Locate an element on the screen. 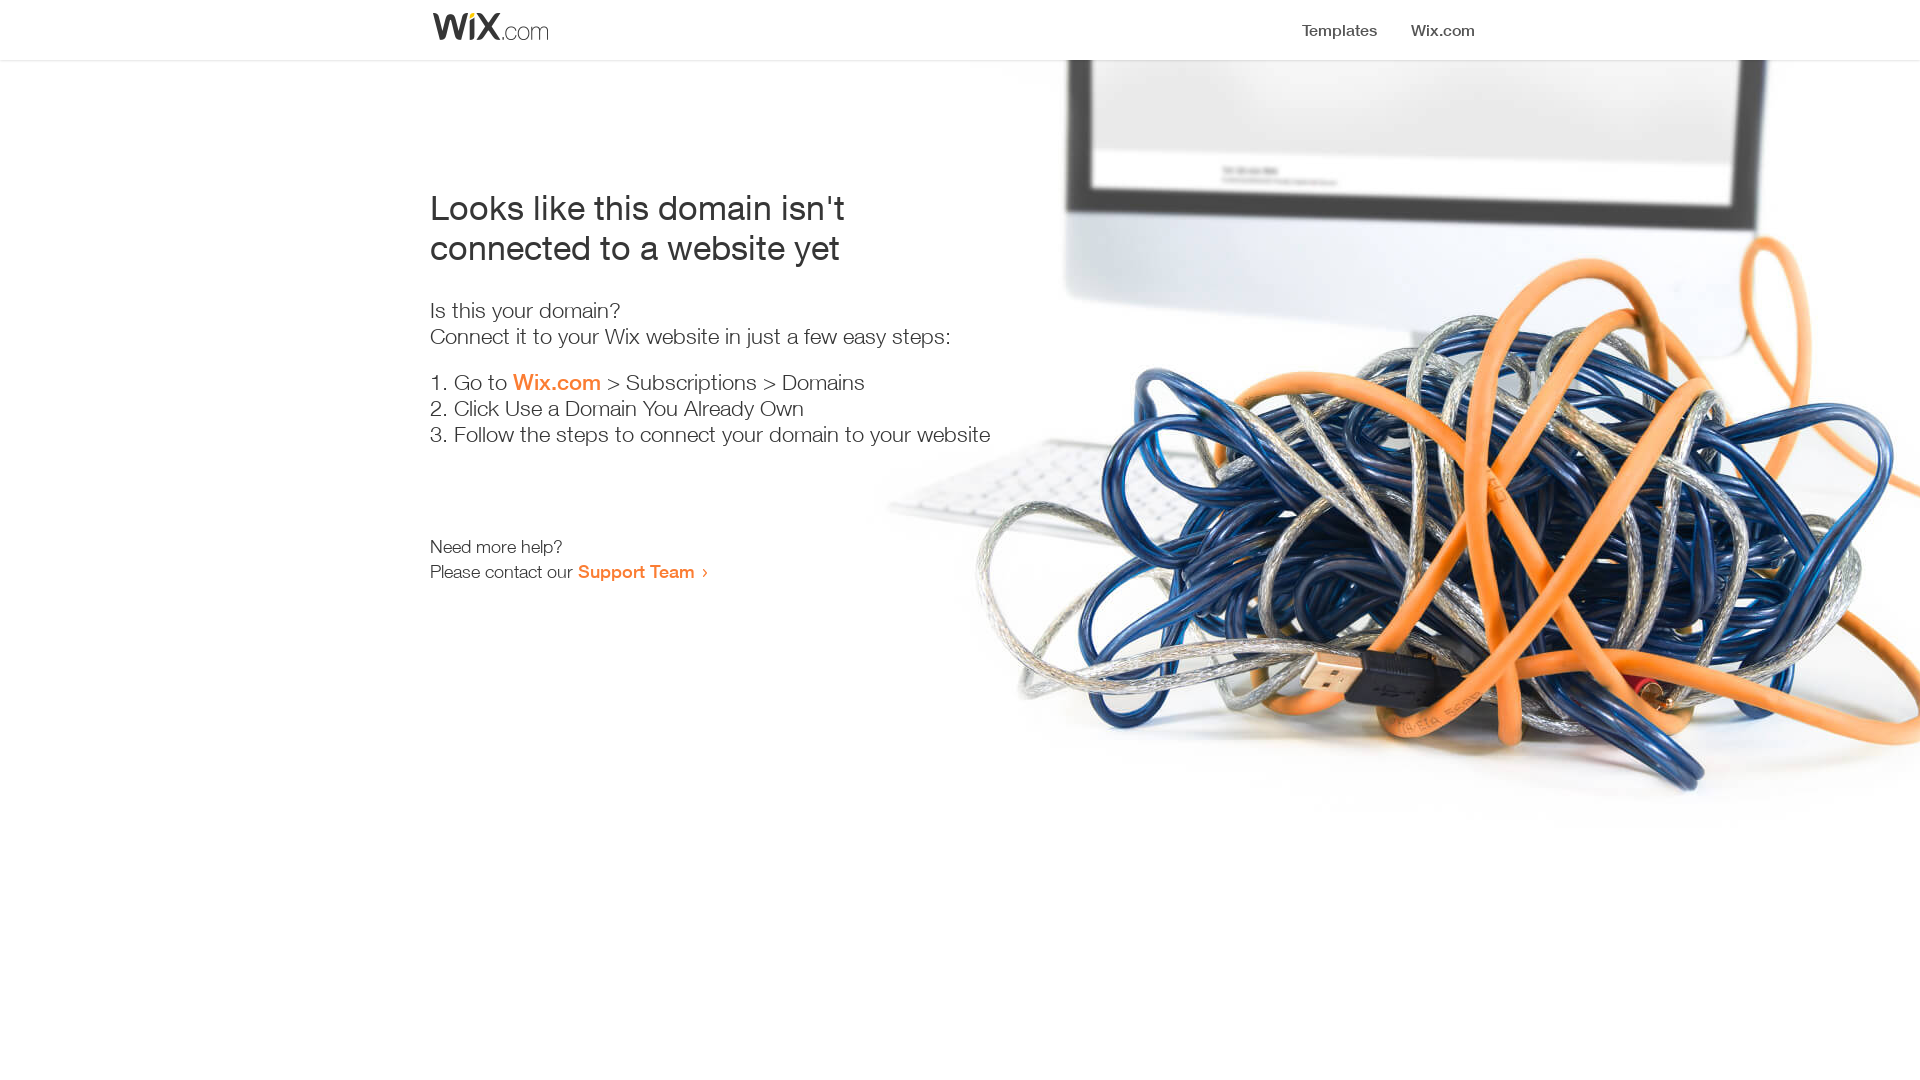 The image size is (1920, 1080). Support Team is located at coordinates (636, 571).